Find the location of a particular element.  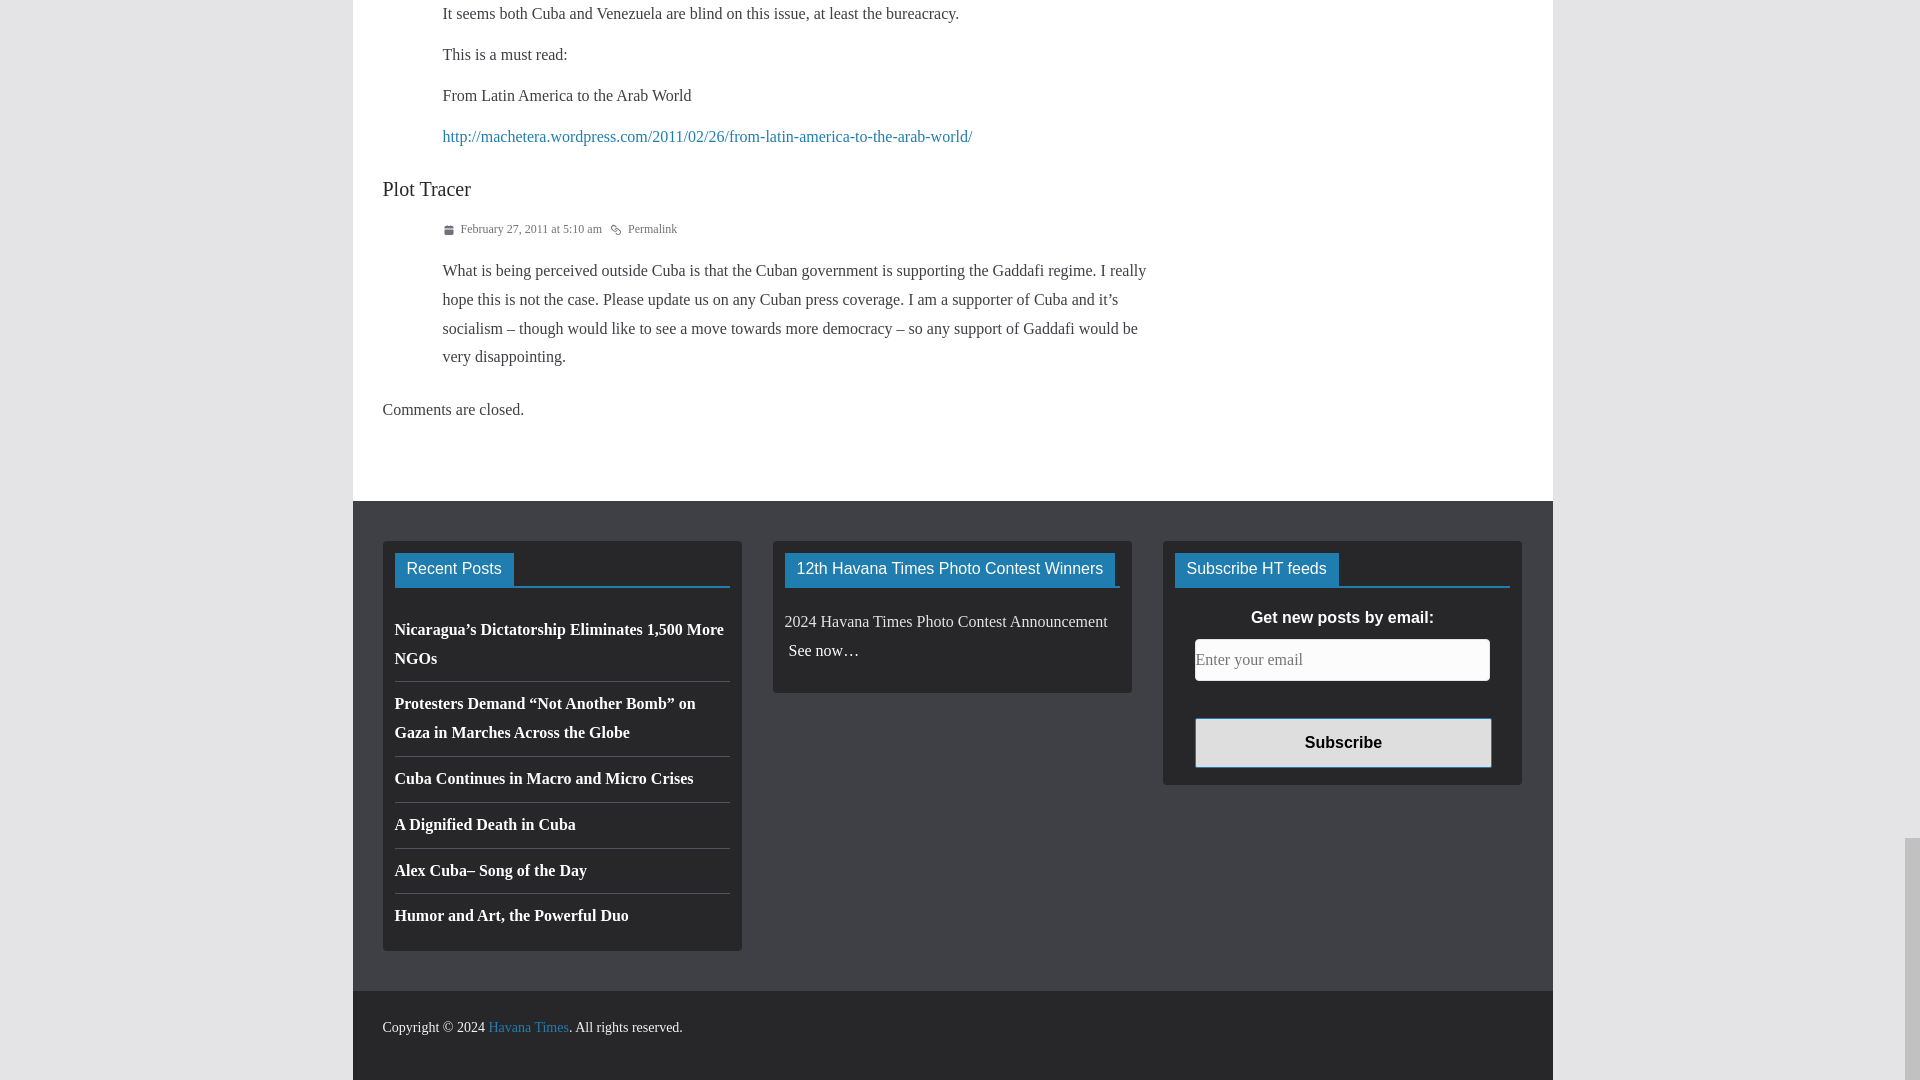

Permalink is located at coordinates (644, 230).